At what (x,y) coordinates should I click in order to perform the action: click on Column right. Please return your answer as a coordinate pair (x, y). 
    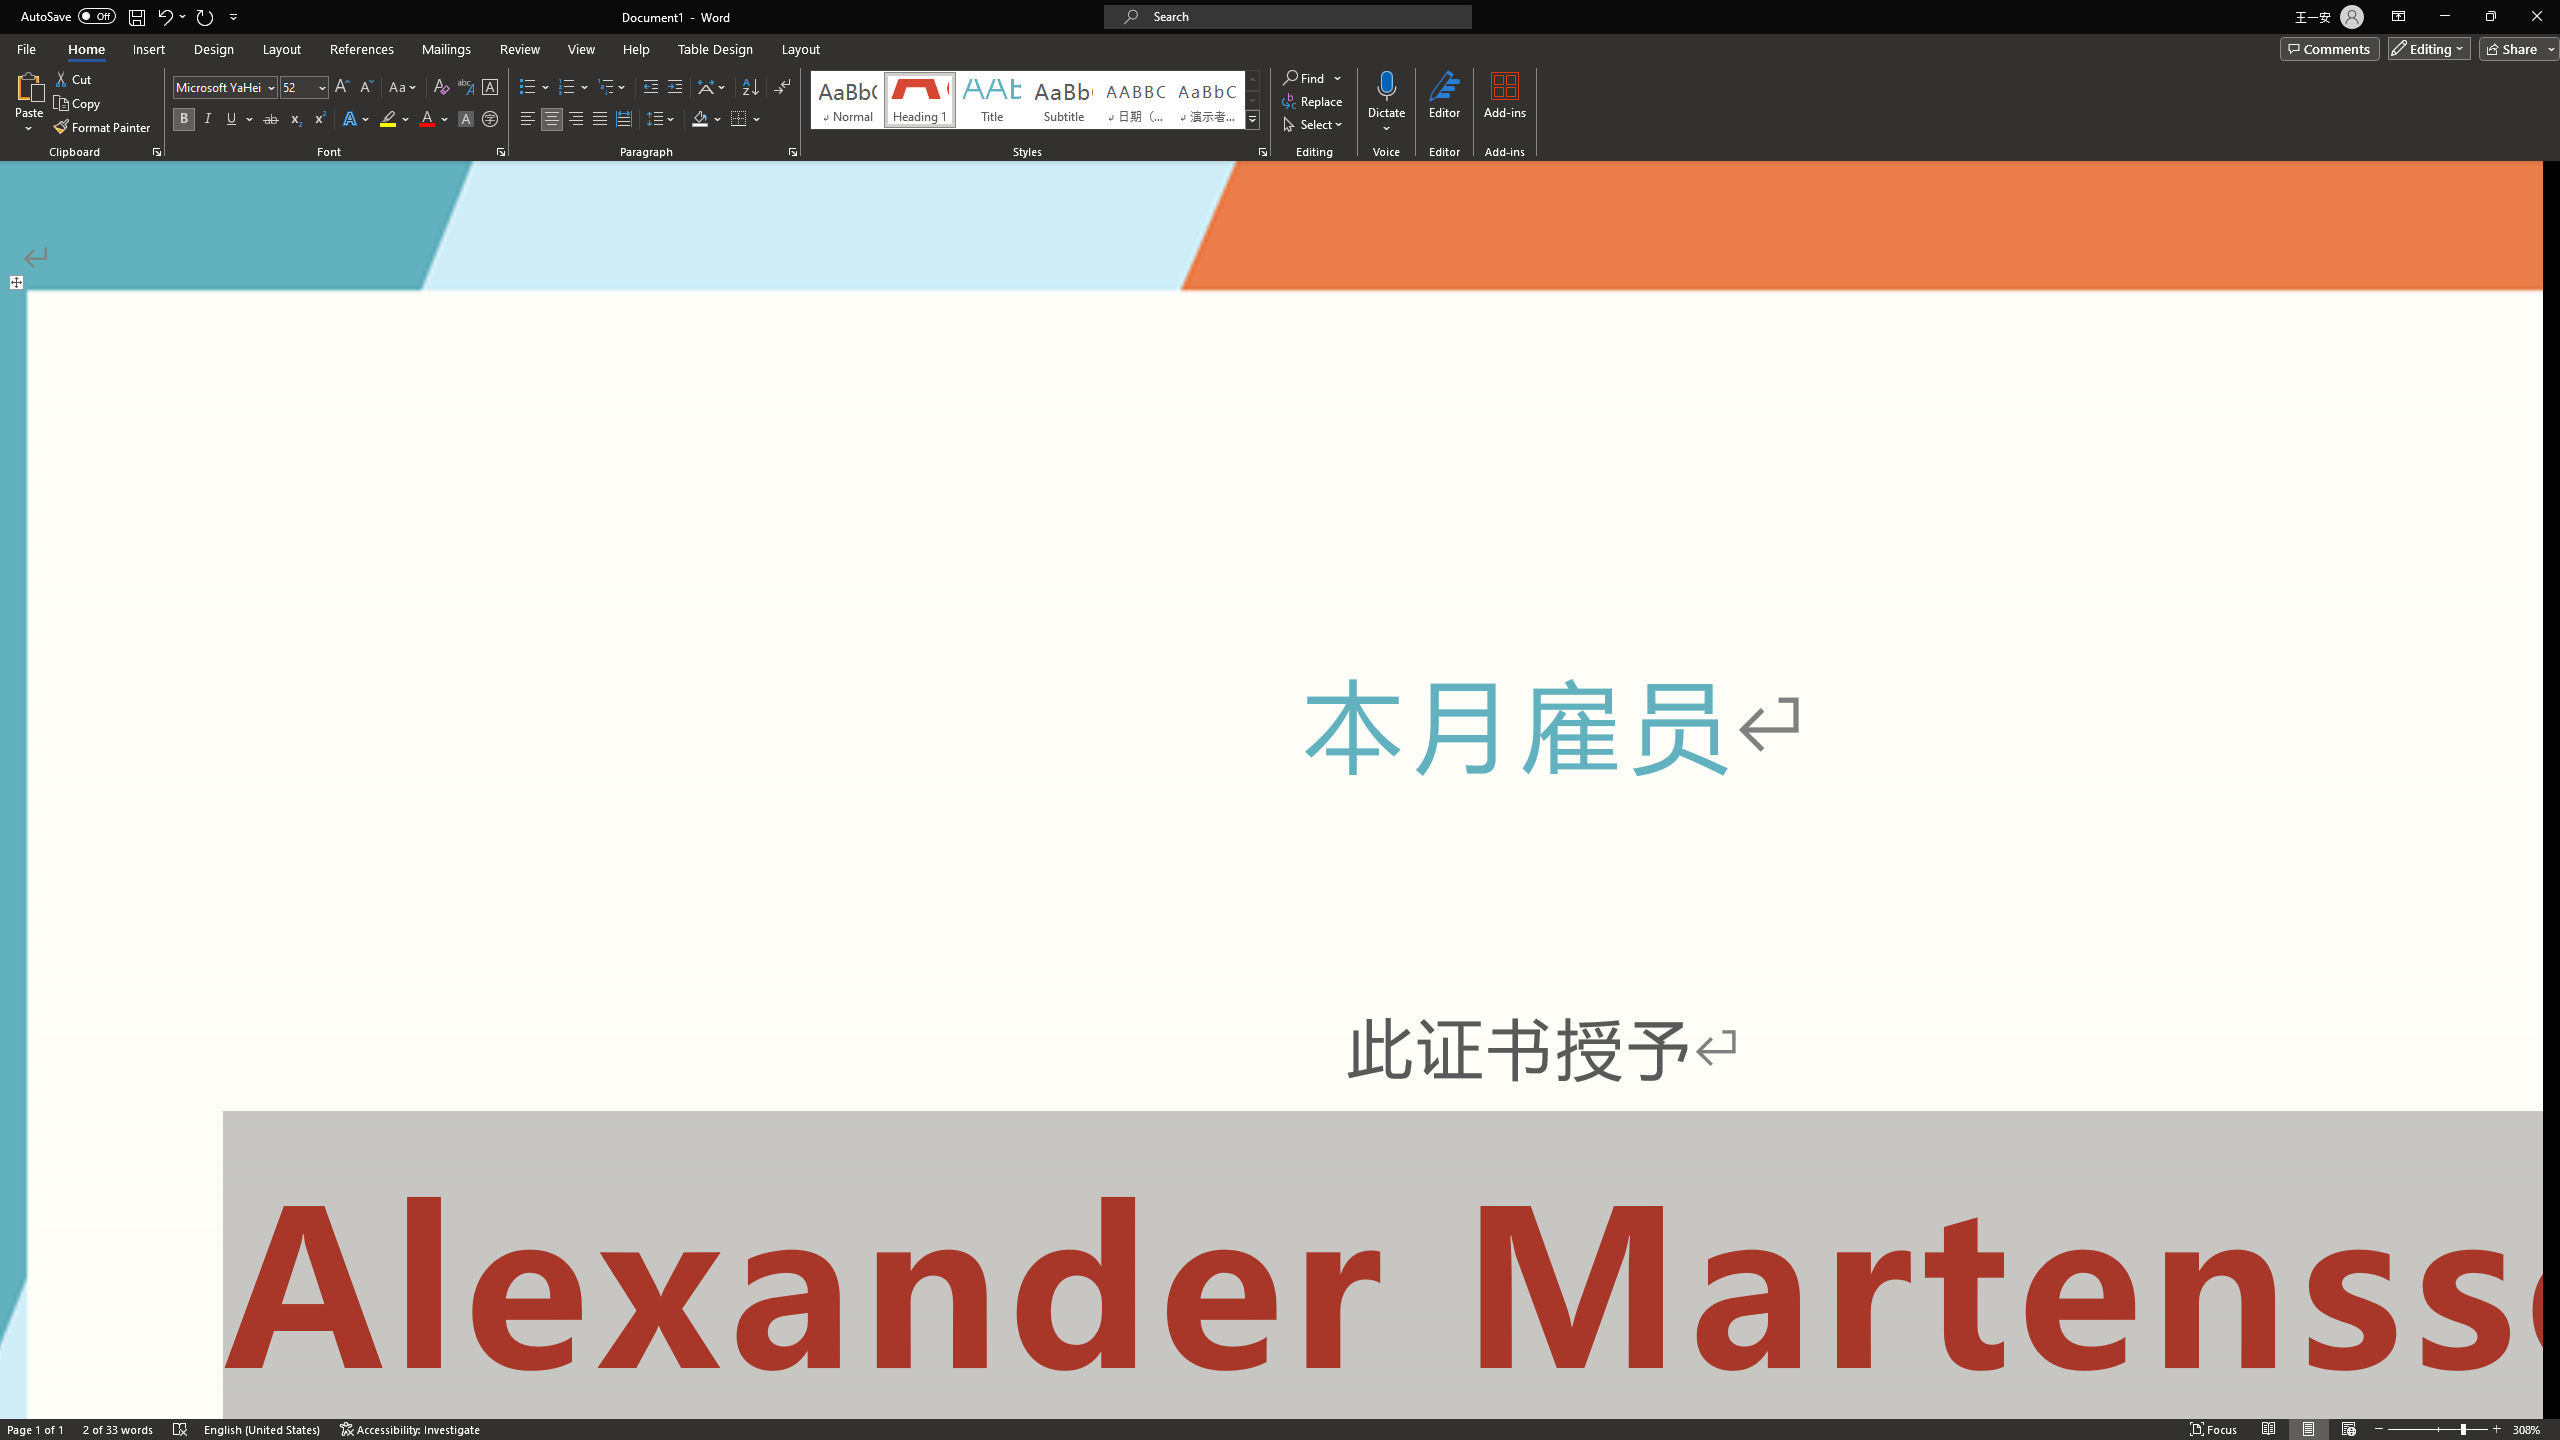
    Looking at the image, I should click on (2534, 1369).